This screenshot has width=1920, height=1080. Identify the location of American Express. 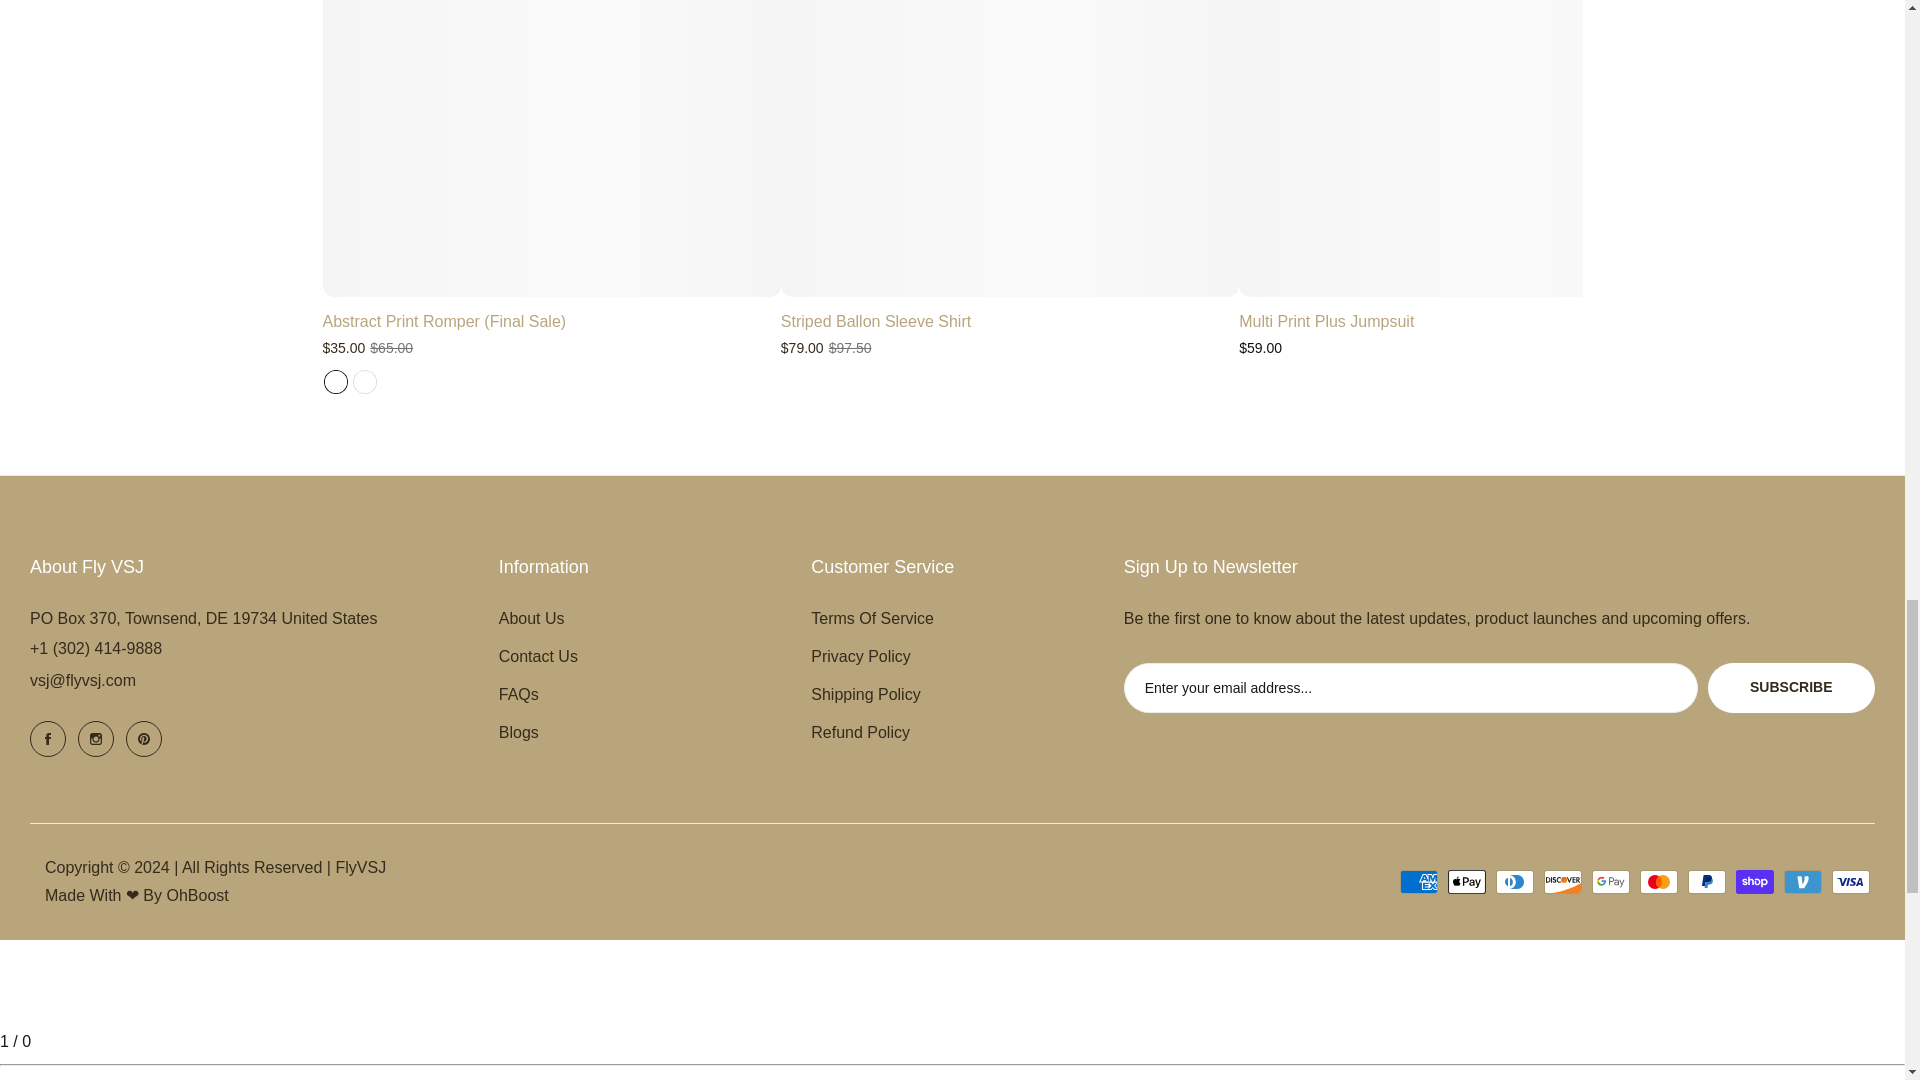
(1418, 882).